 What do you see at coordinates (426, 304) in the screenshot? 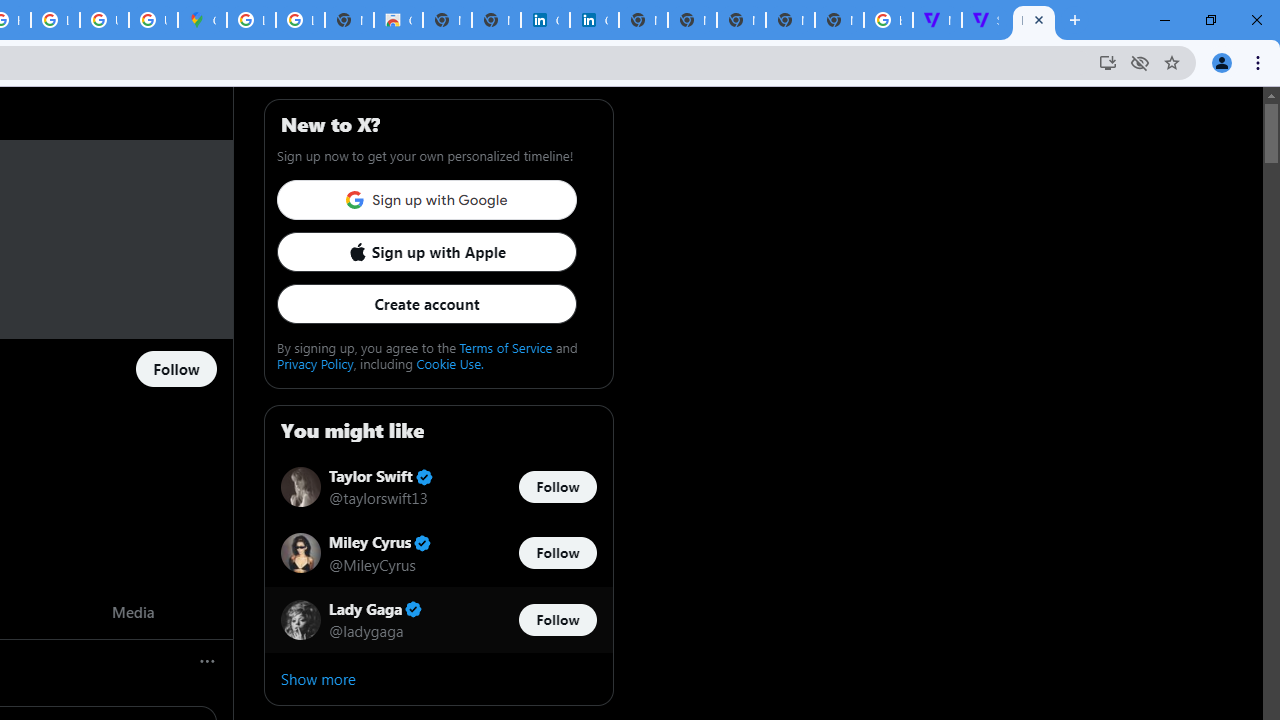
I see `Create account` at bounding box center [426, 304].